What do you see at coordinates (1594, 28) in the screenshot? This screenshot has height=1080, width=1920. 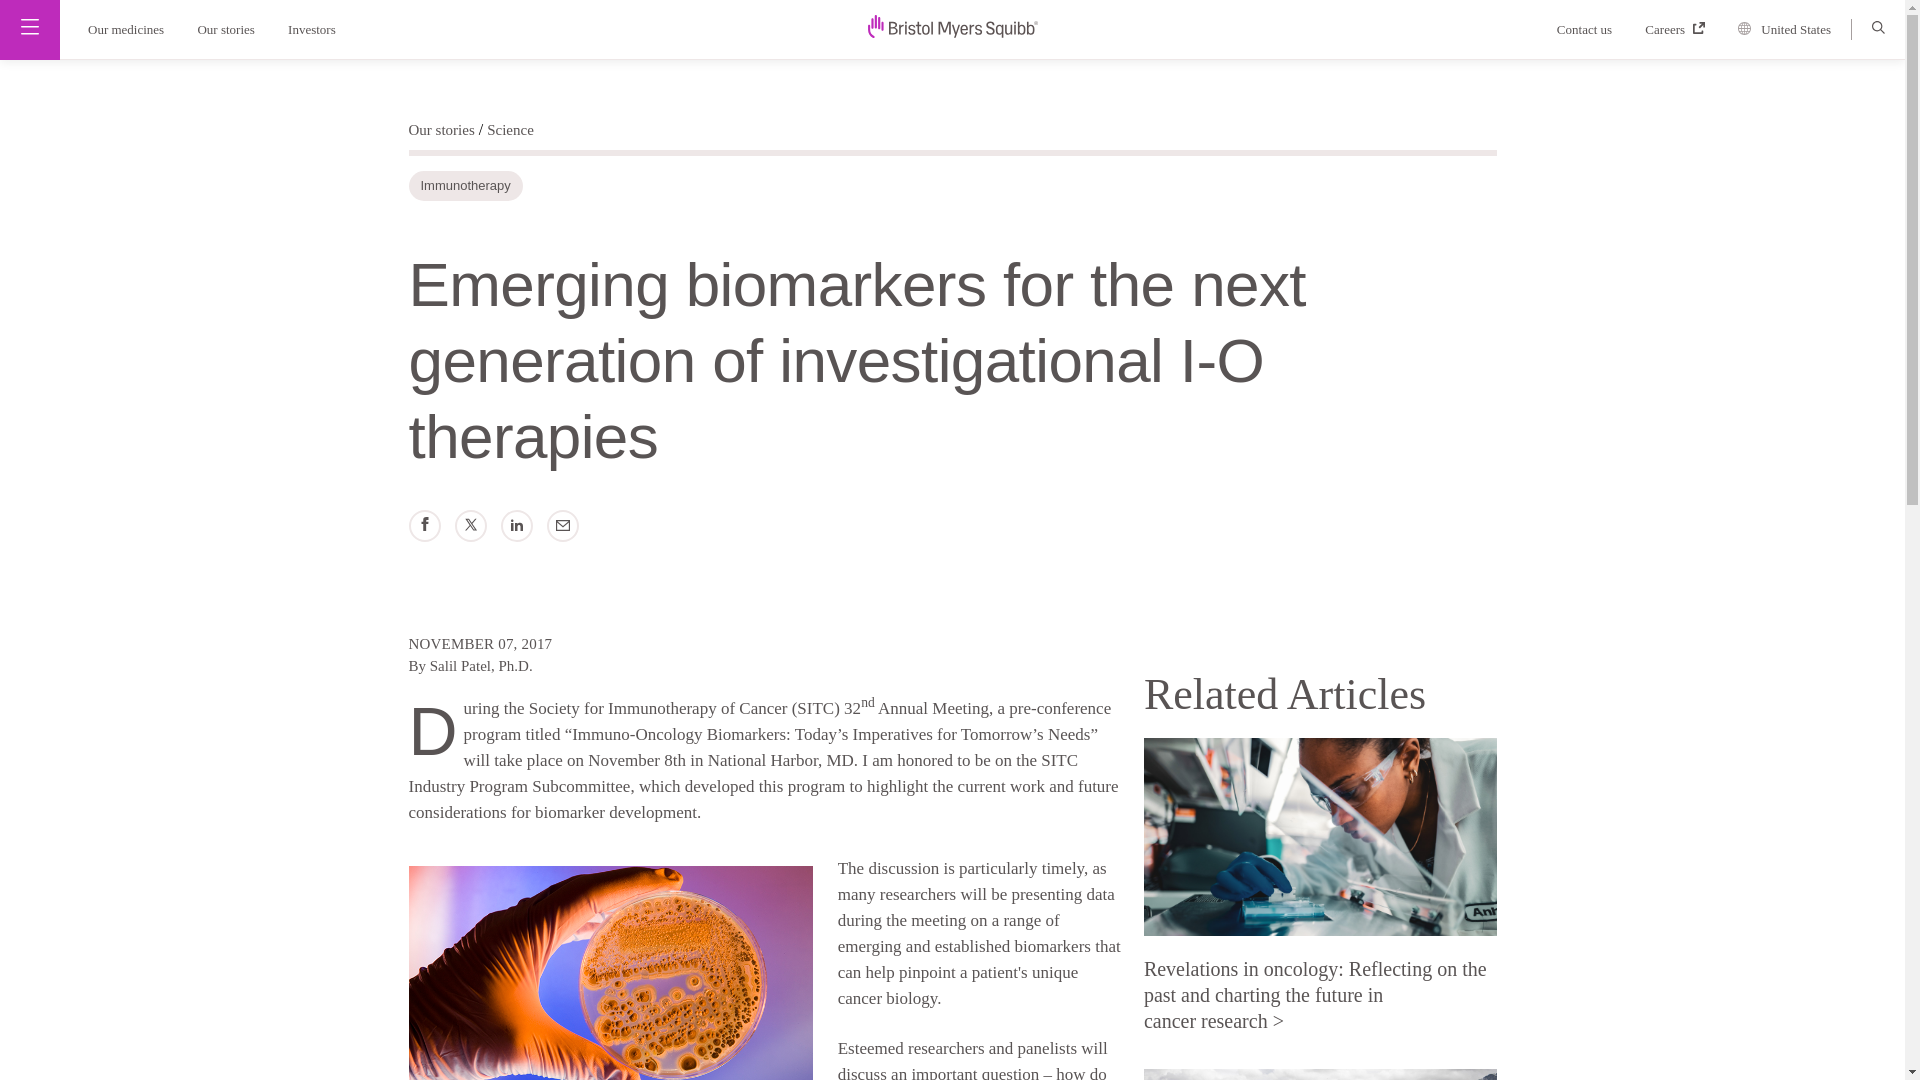 I see `Contact us` at bounding box center [1594, 28].